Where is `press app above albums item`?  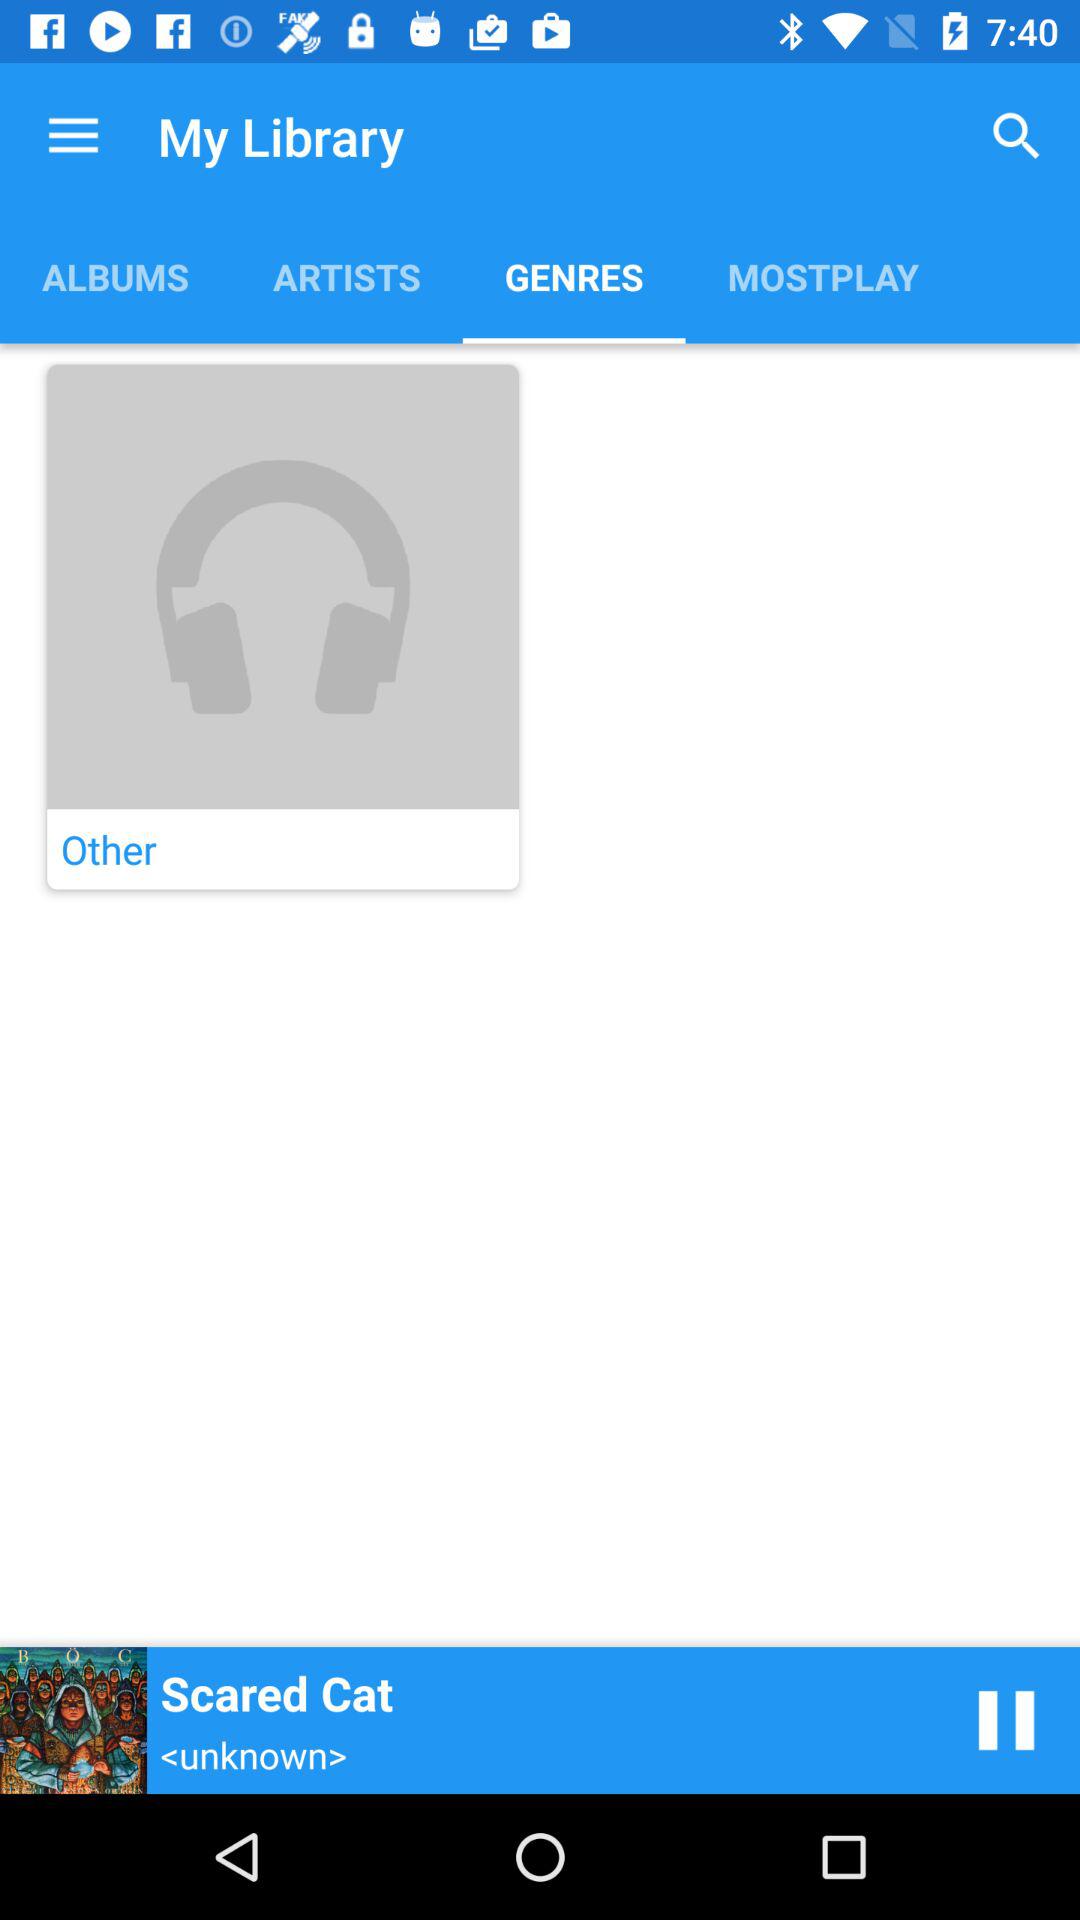
press app above albums item is located at coordinates (73, 136).